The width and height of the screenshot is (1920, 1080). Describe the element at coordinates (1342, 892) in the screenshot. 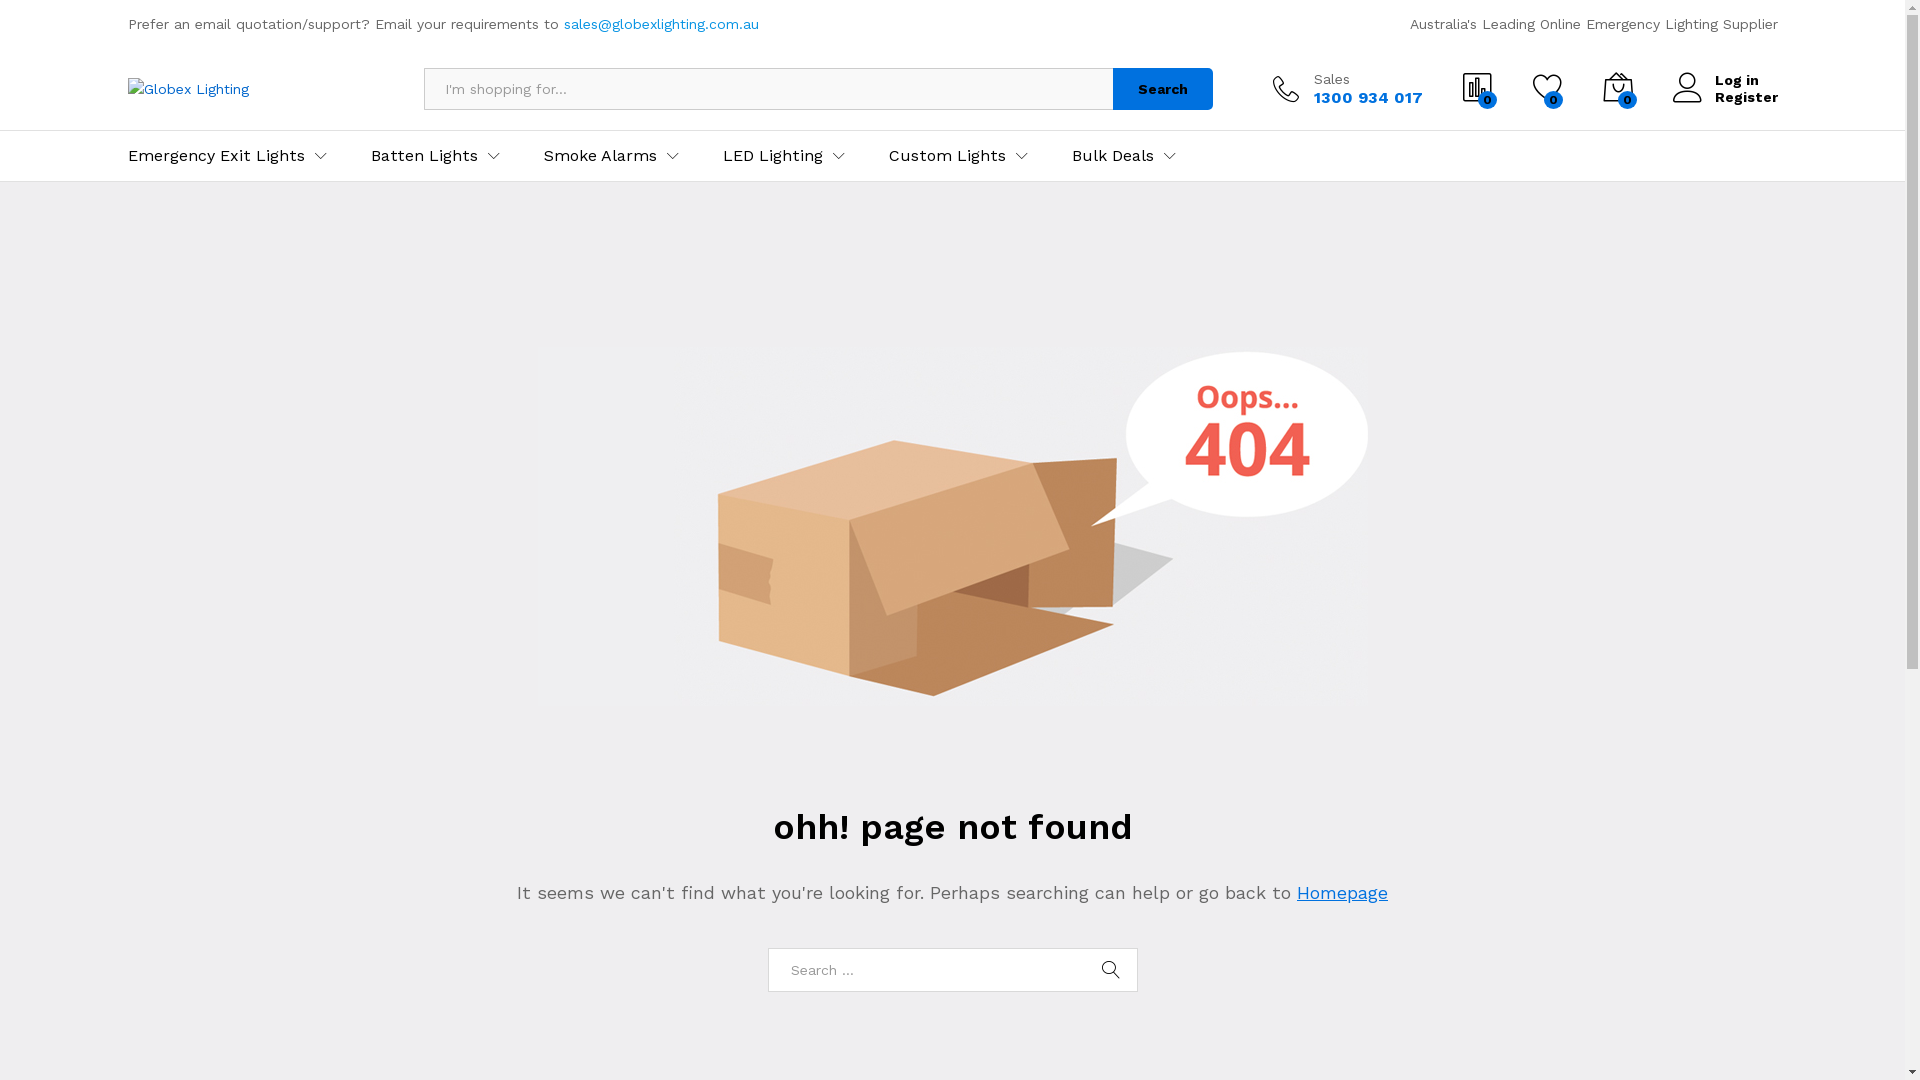

I see `Homepage` at that location.